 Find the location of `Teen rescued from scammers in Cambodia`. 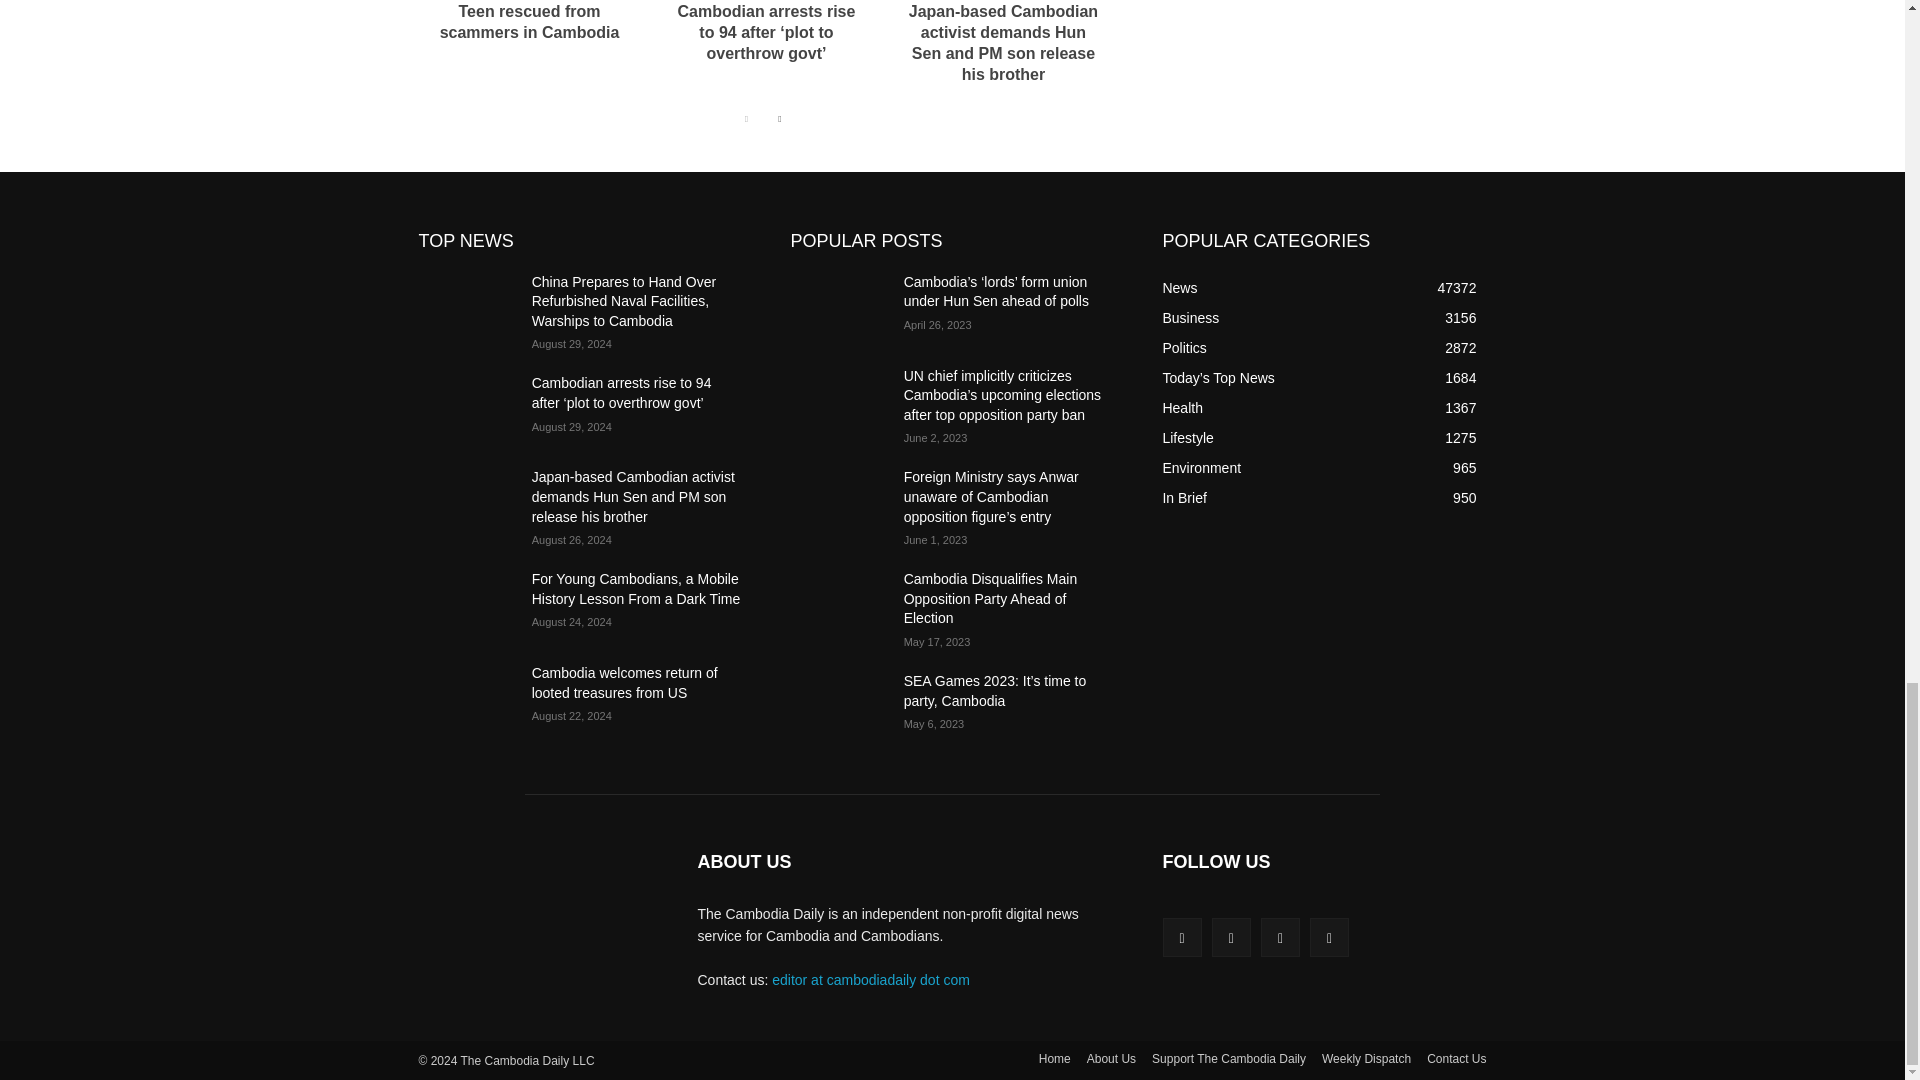

Teen rescued from scammers in Cambodia is located at coordinates (530, 22).